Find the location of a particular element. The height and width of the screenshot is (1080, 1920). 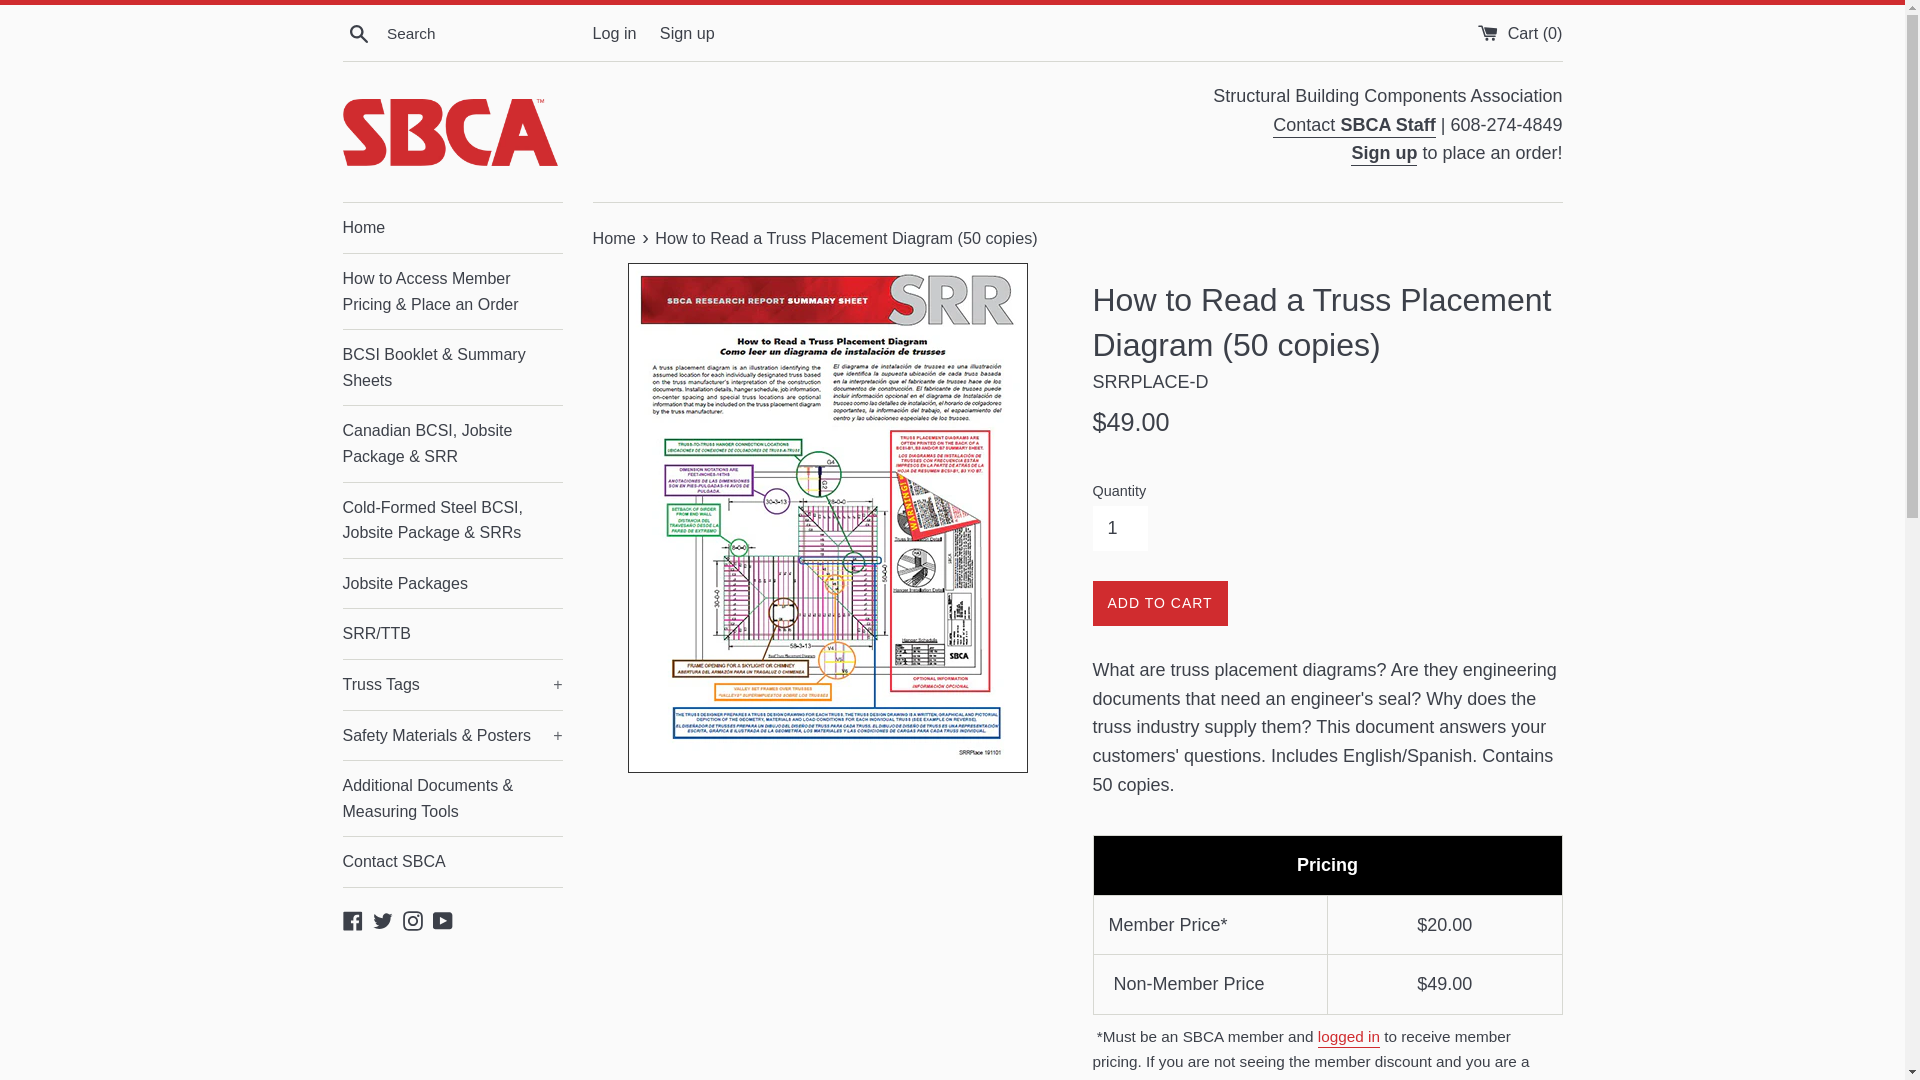

SBCA Store on Facebook is located at coordinates (352, 920).